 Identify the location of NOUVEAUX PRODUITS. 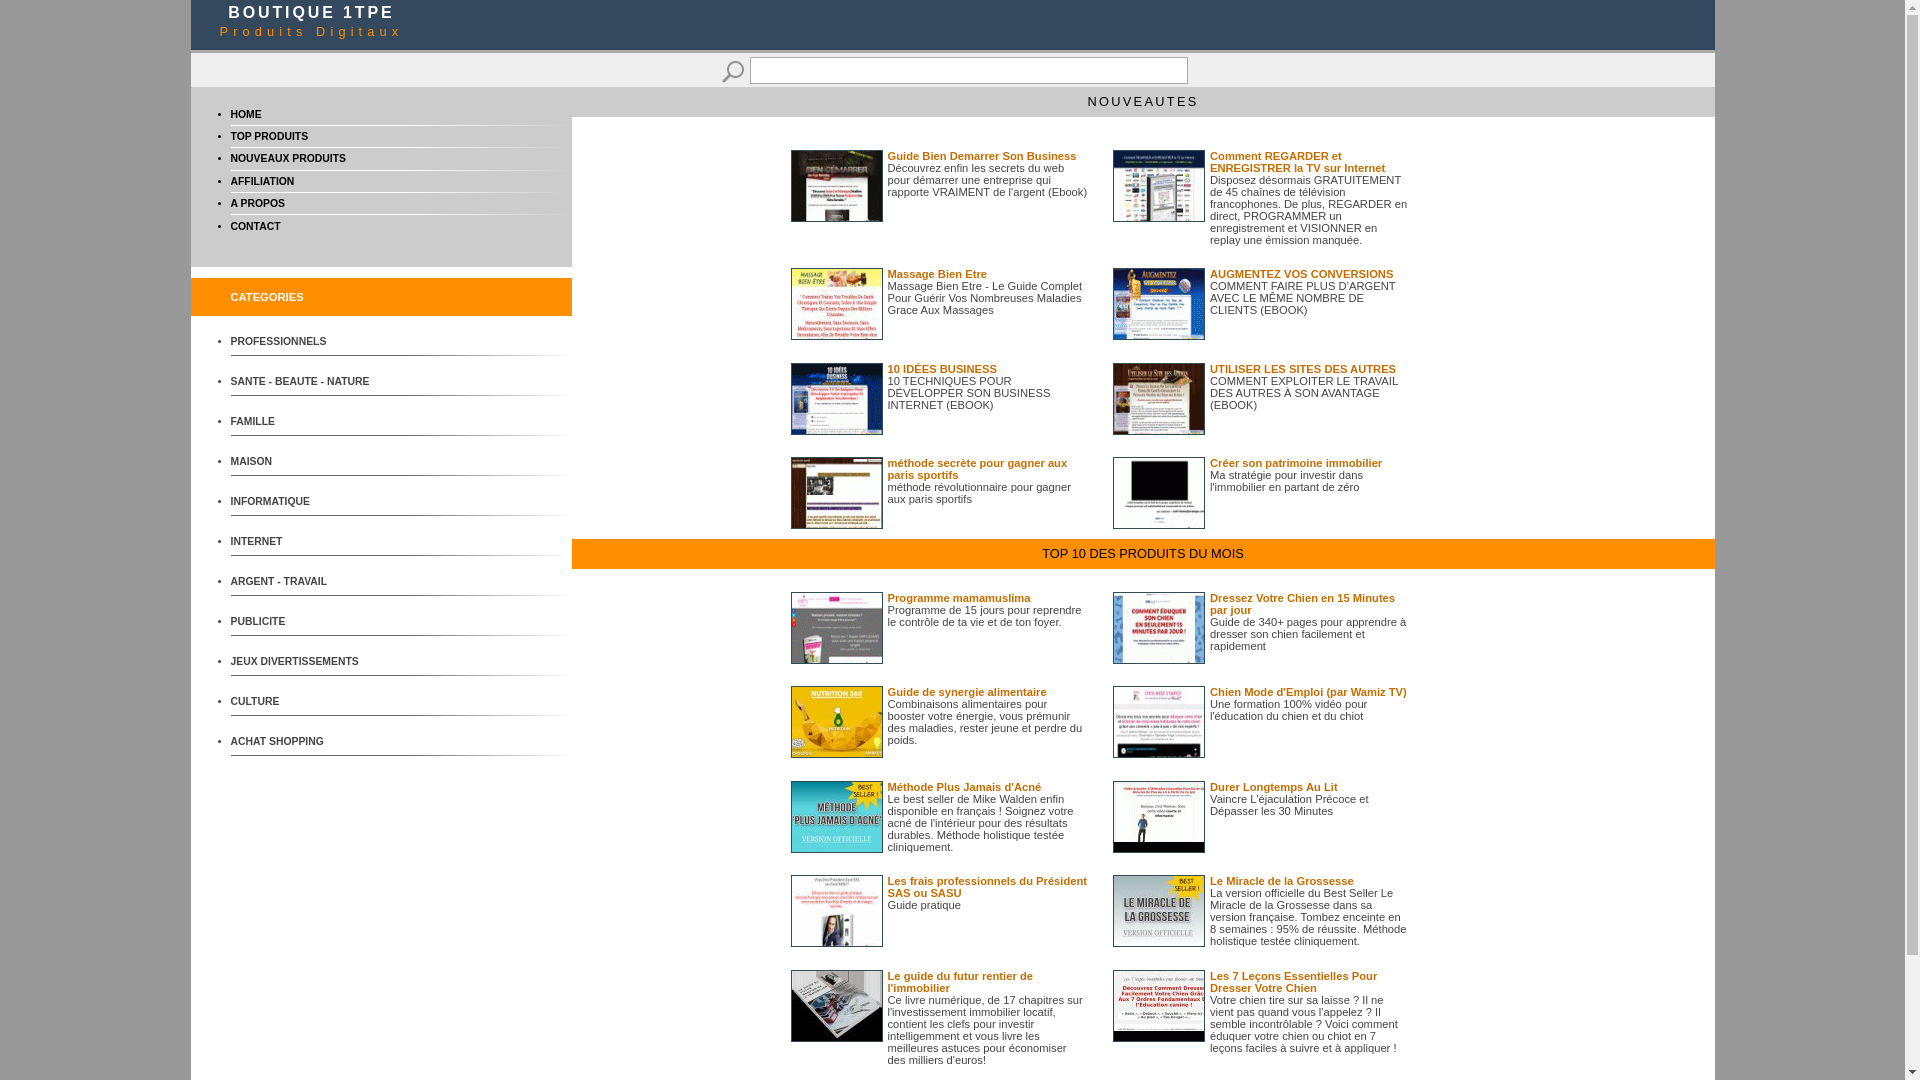
(288, 158).